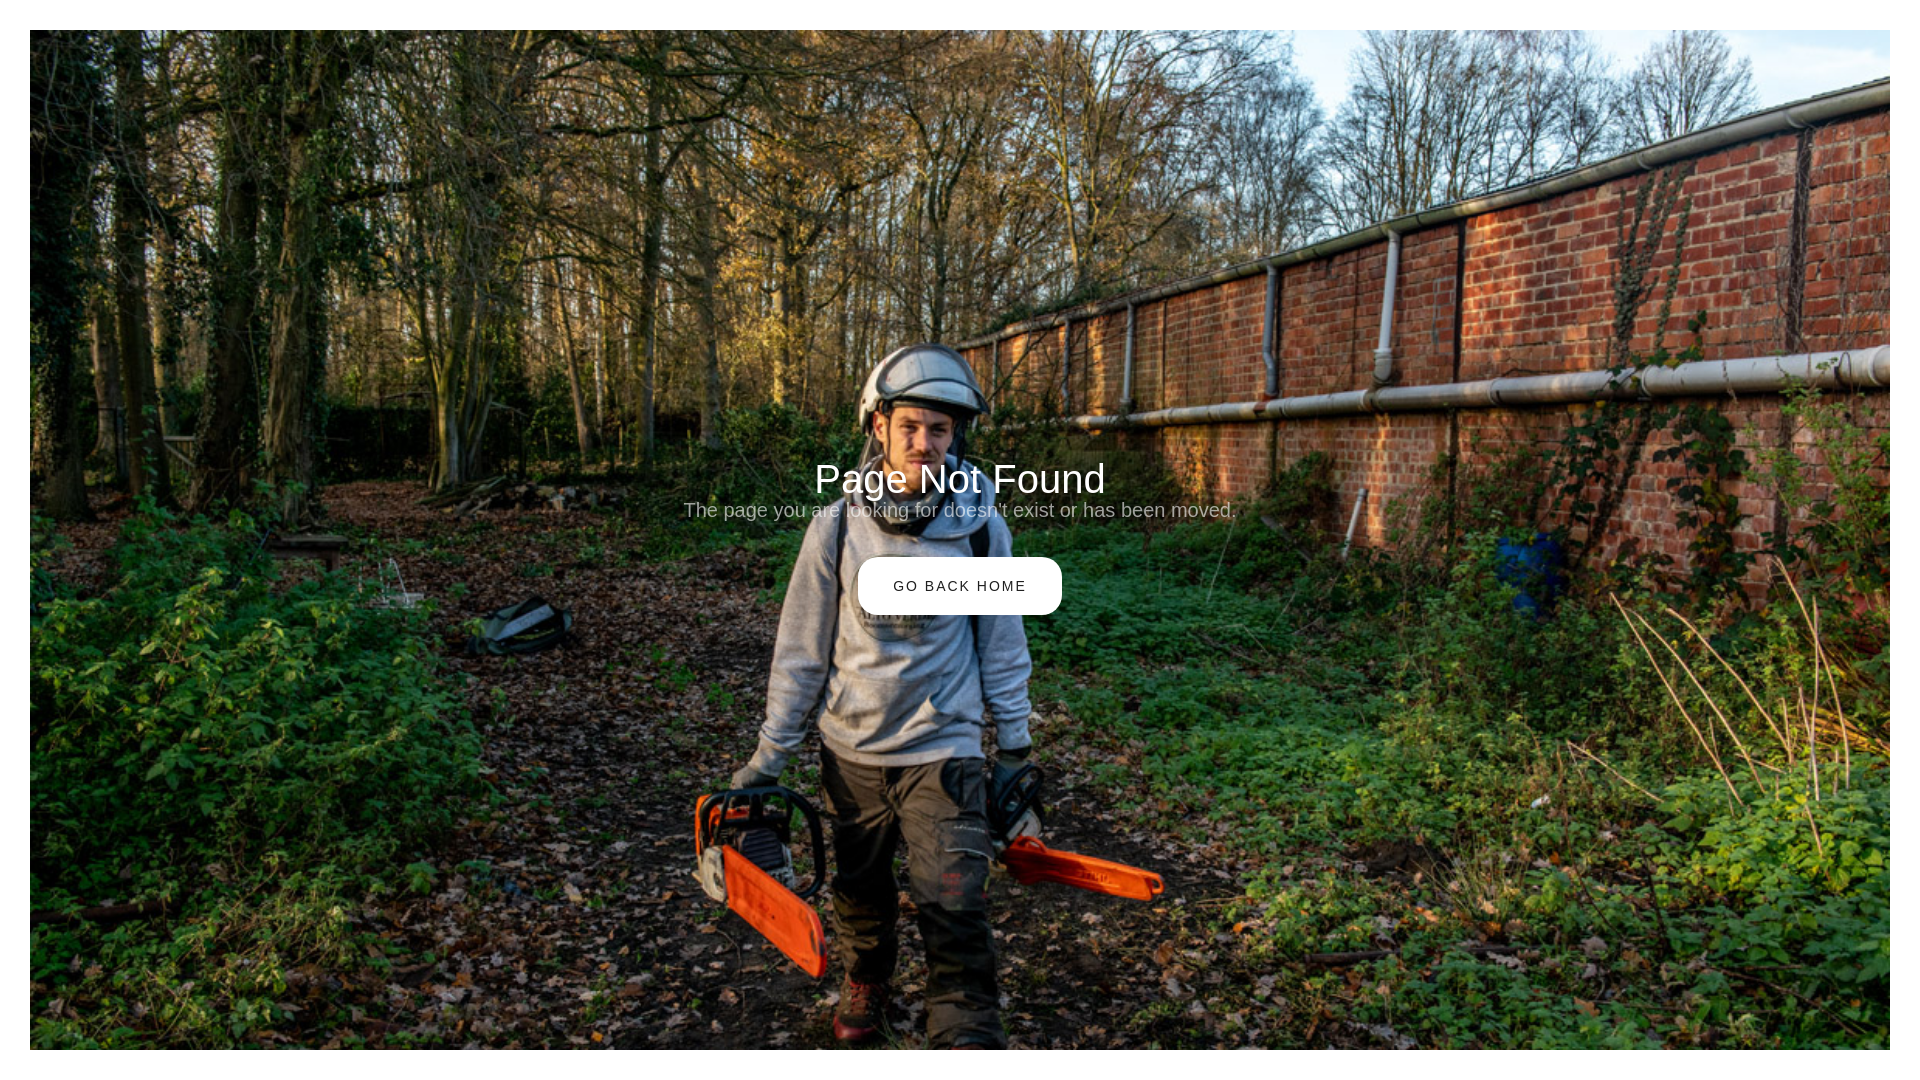  Describe the element at coordinates (960, 586) in the screenshot. I see `GO BACK HOME` at that location.